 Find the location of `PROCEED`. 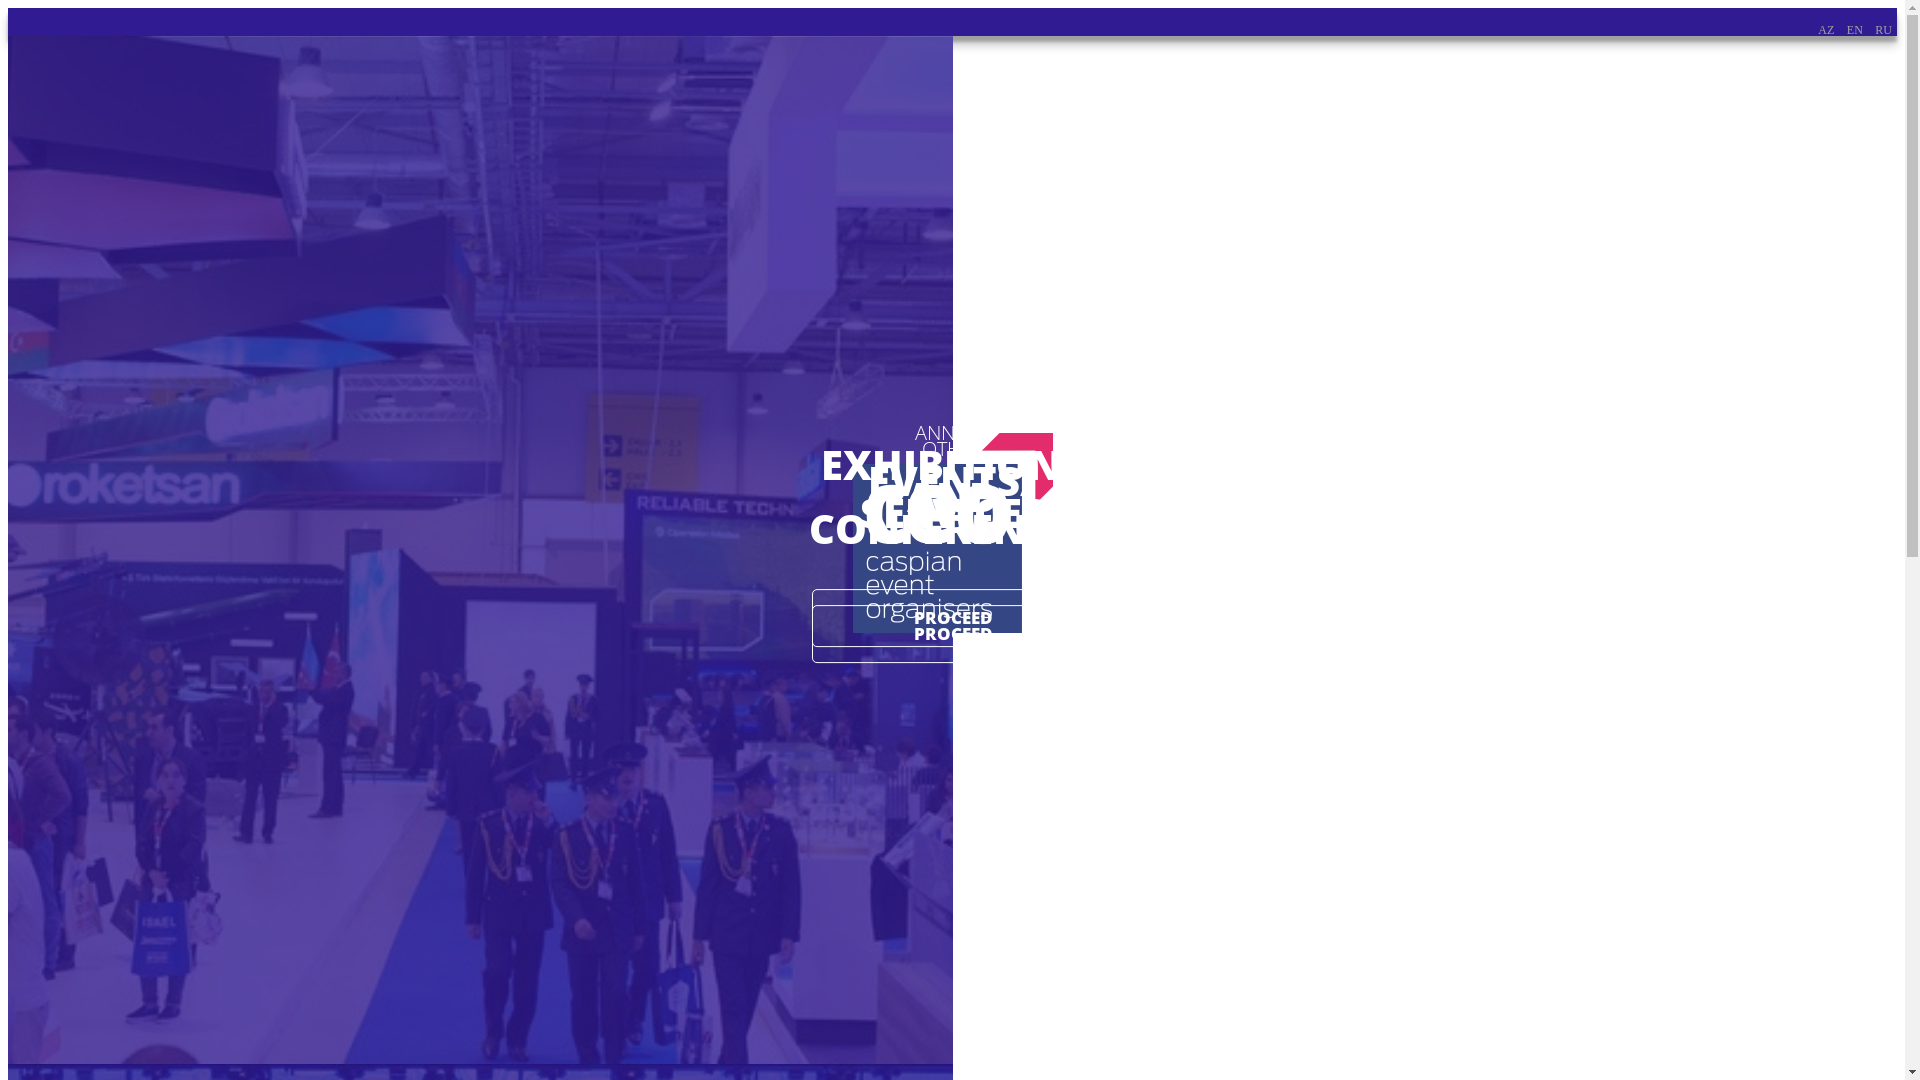

PROCEED is located at coordinates (952, 618).